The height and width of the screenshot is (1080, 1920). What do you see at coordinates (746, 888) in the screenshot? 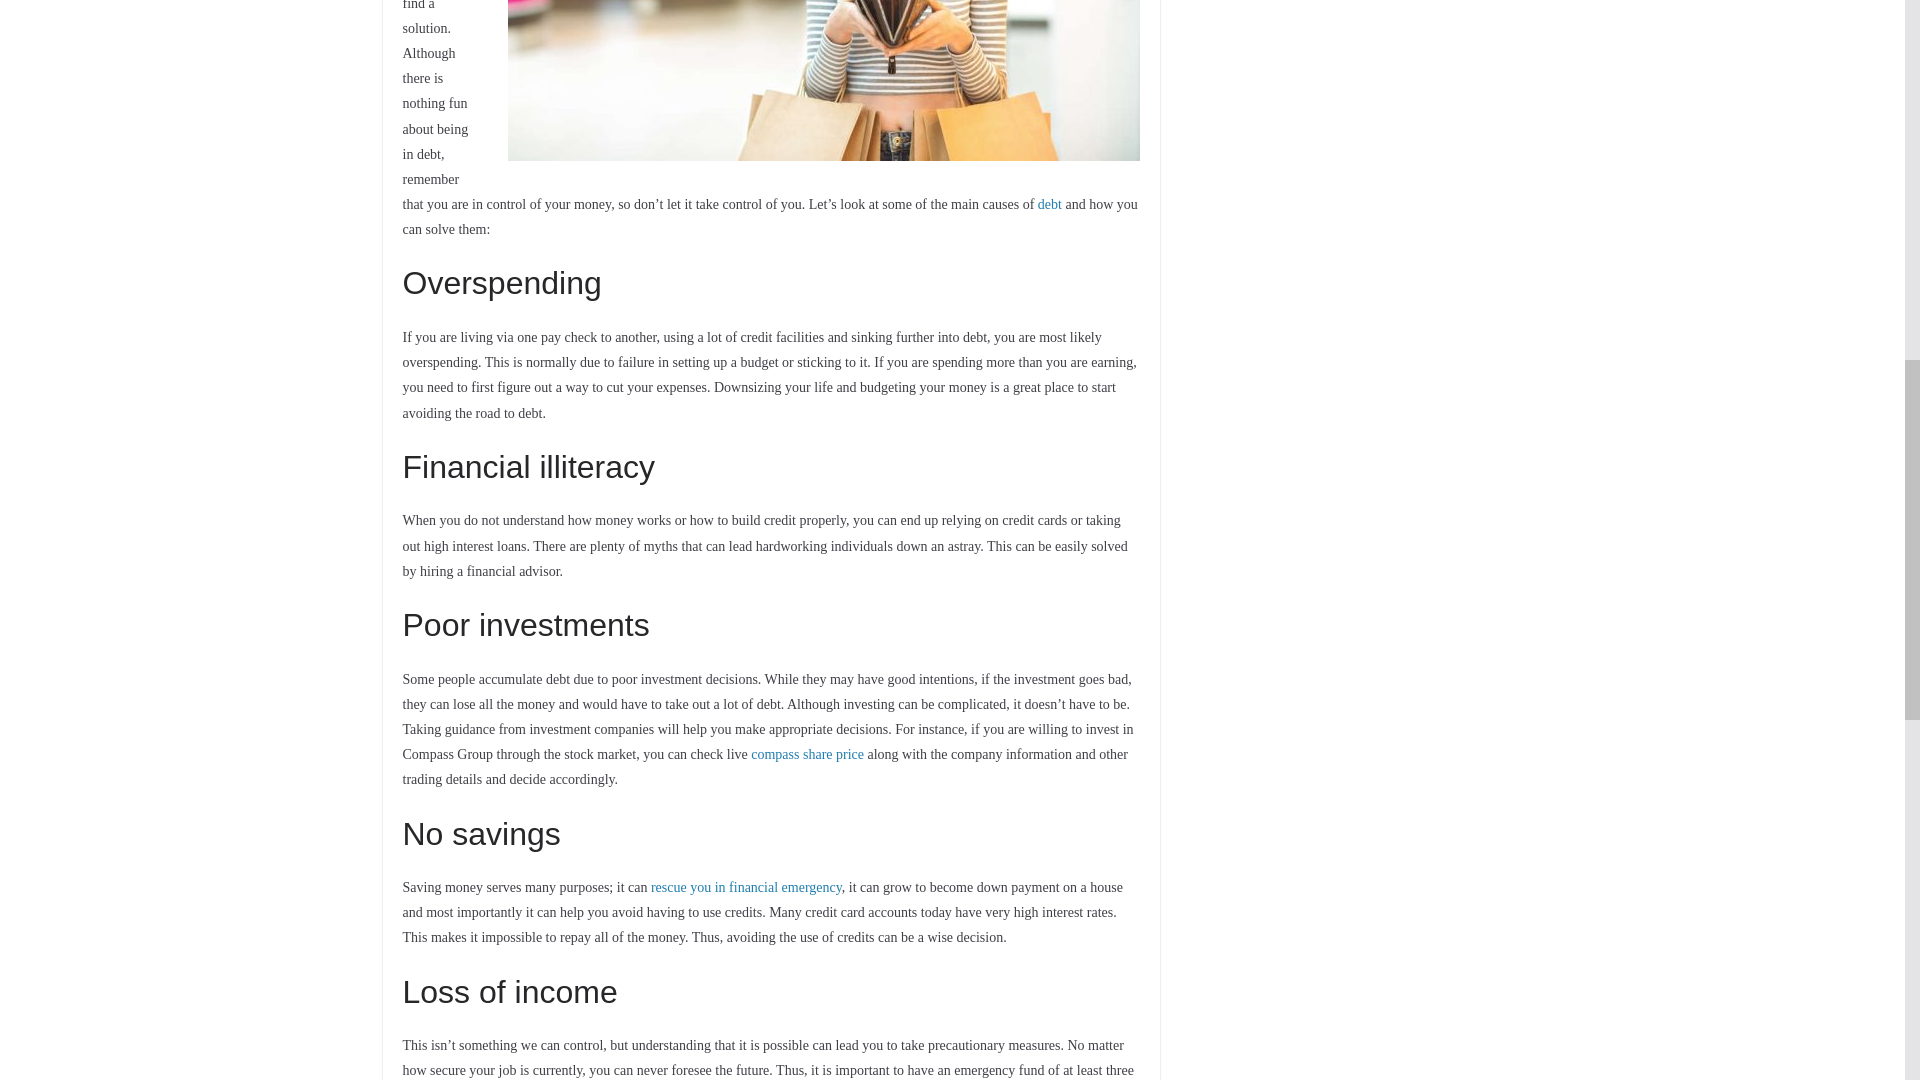
I see `rescue you in financial emergency` at bounding box center [746, 888].